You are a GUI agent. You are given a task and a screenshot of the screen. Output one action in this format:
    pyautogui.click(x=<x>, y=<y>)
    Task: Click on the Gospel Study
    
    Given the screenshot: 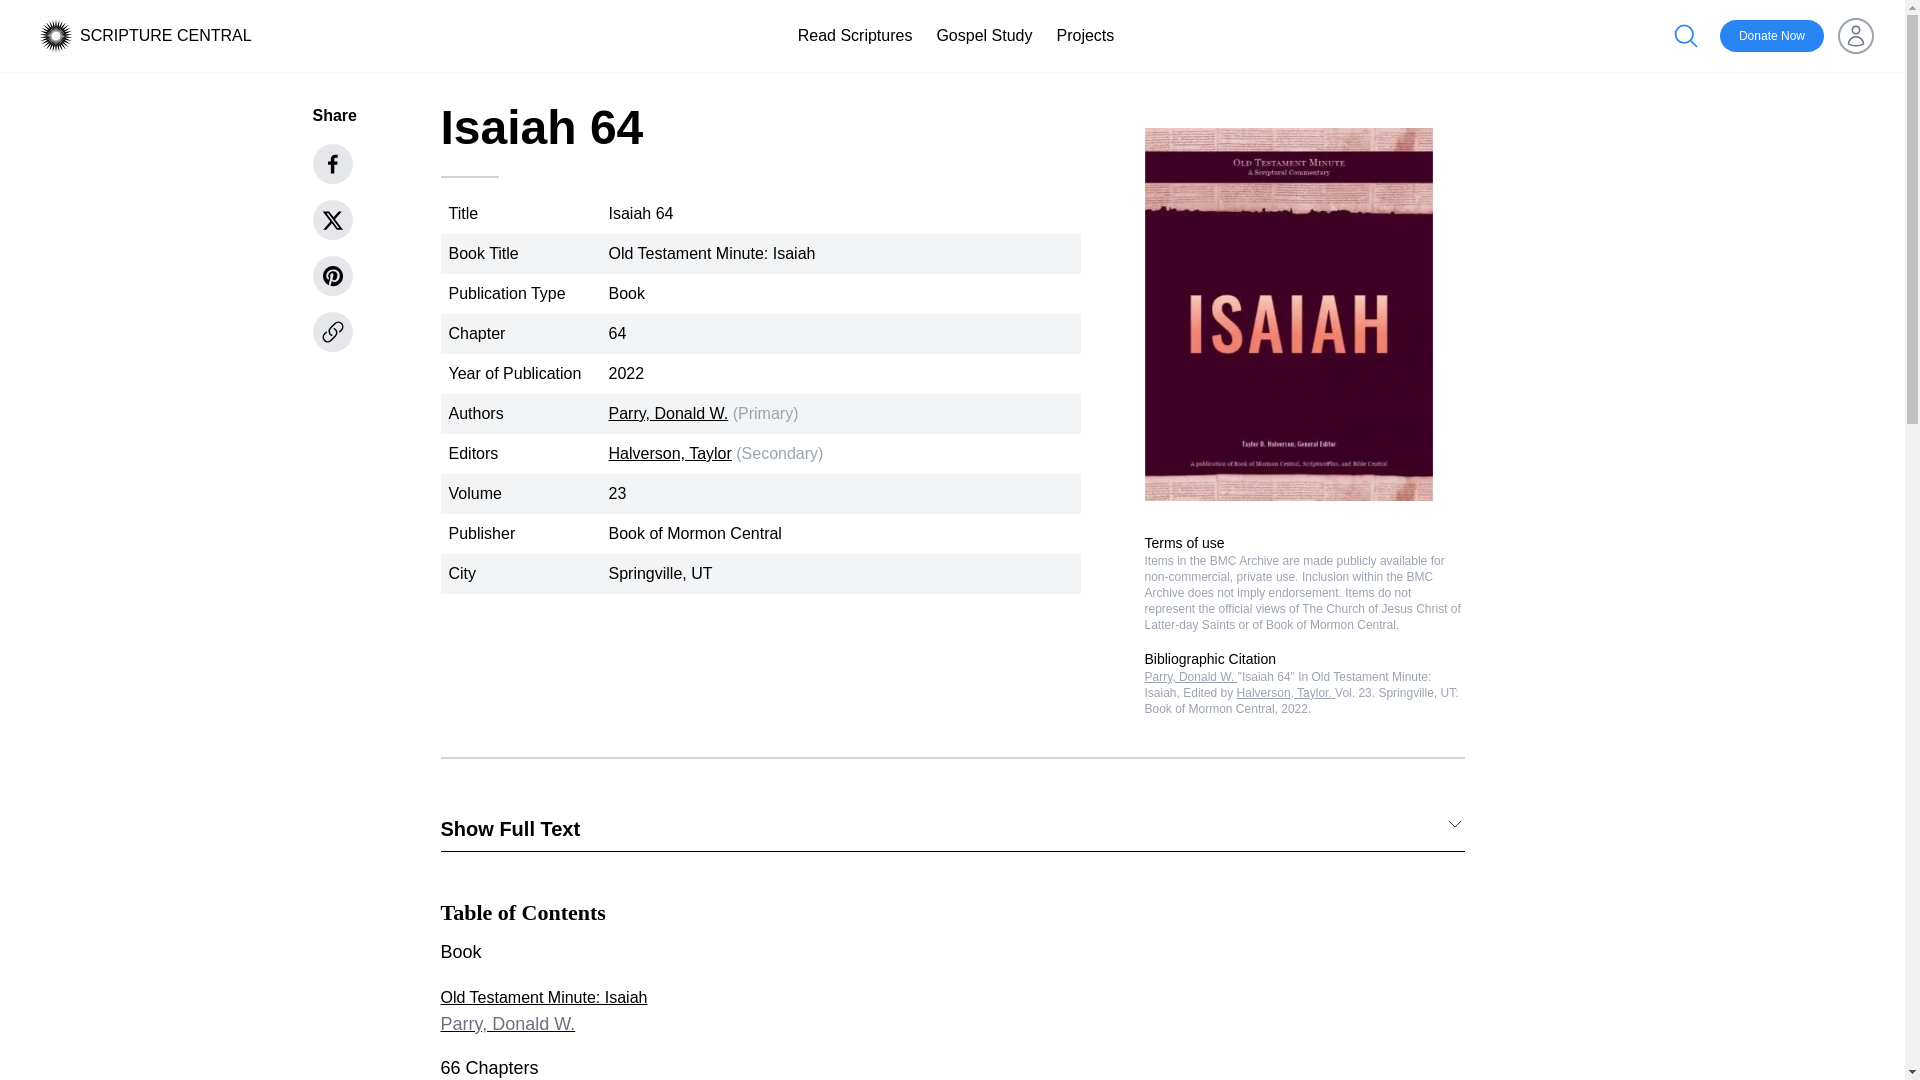 What is the action you would take?
    pyautogui.click(x=1772, y=36)
    